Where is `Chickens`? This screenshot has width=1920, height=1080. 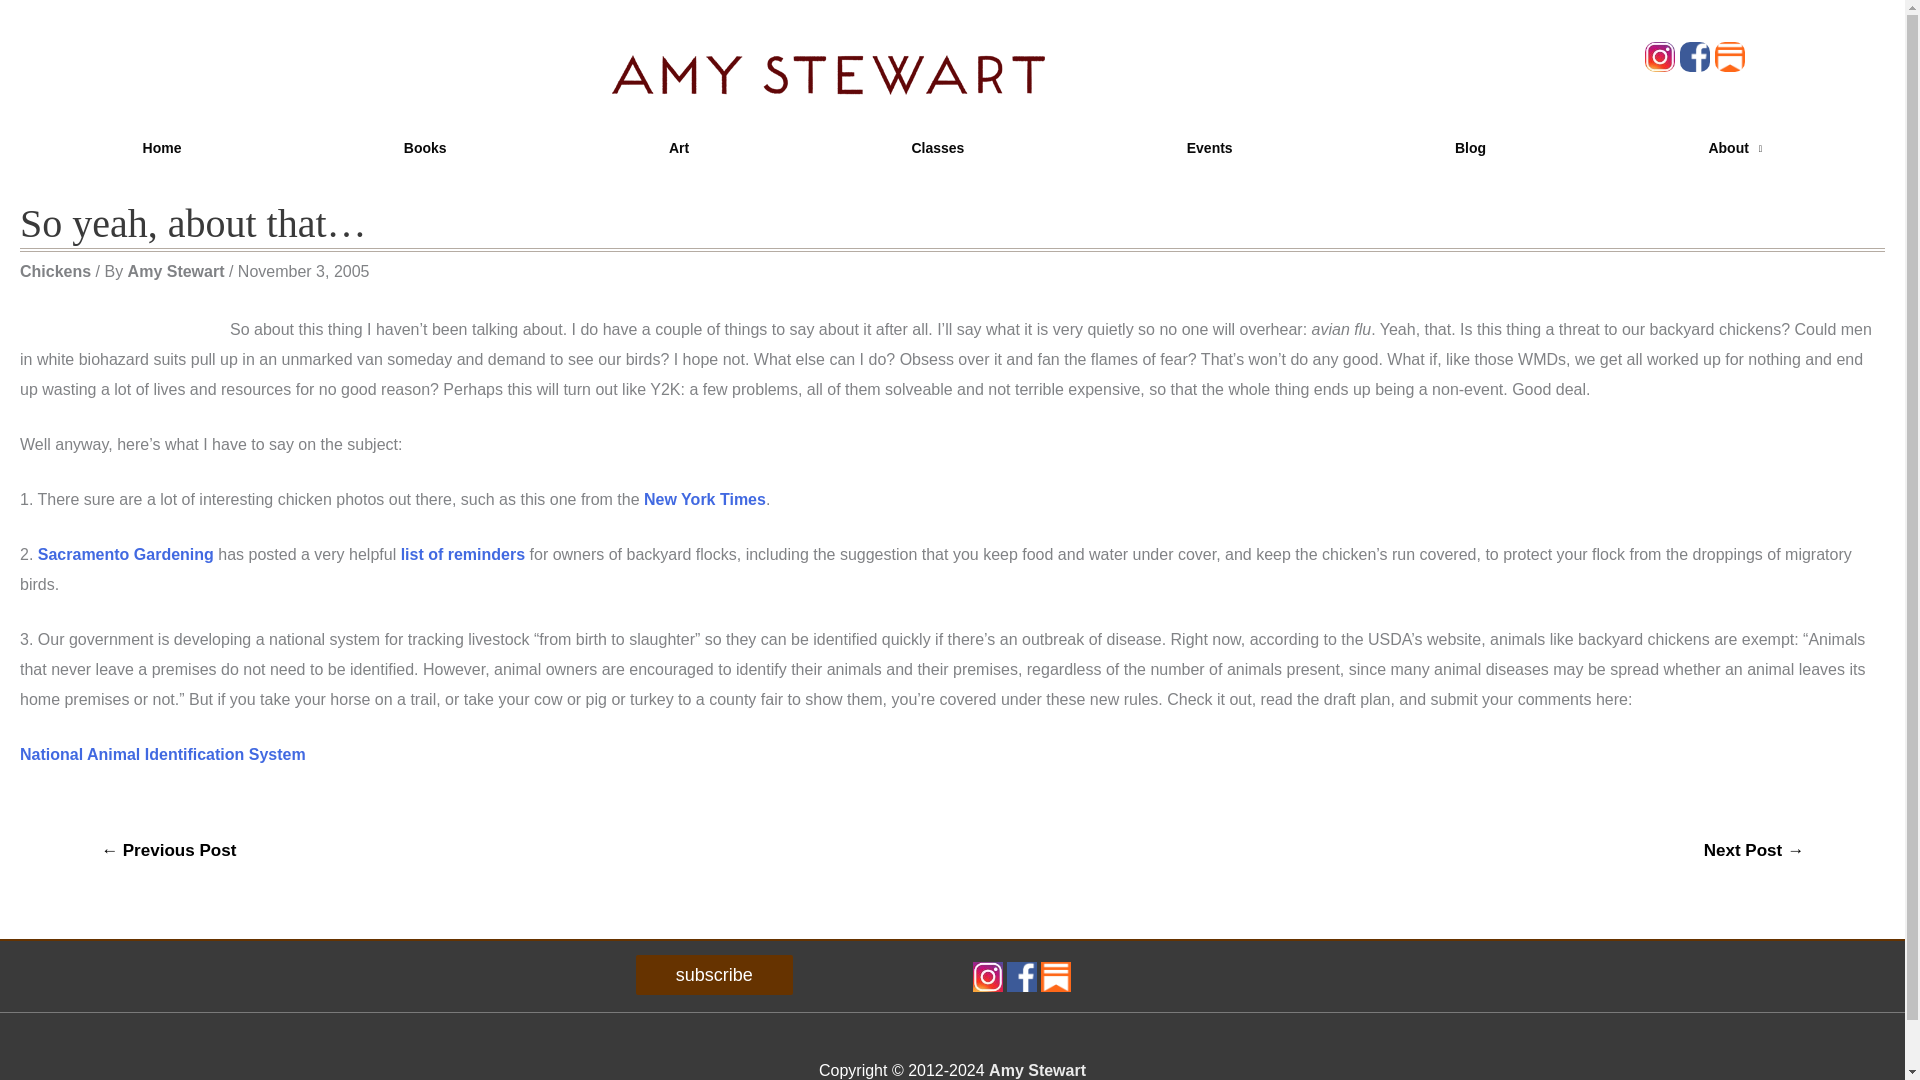
Chickens is located at coordinates (54, 271).